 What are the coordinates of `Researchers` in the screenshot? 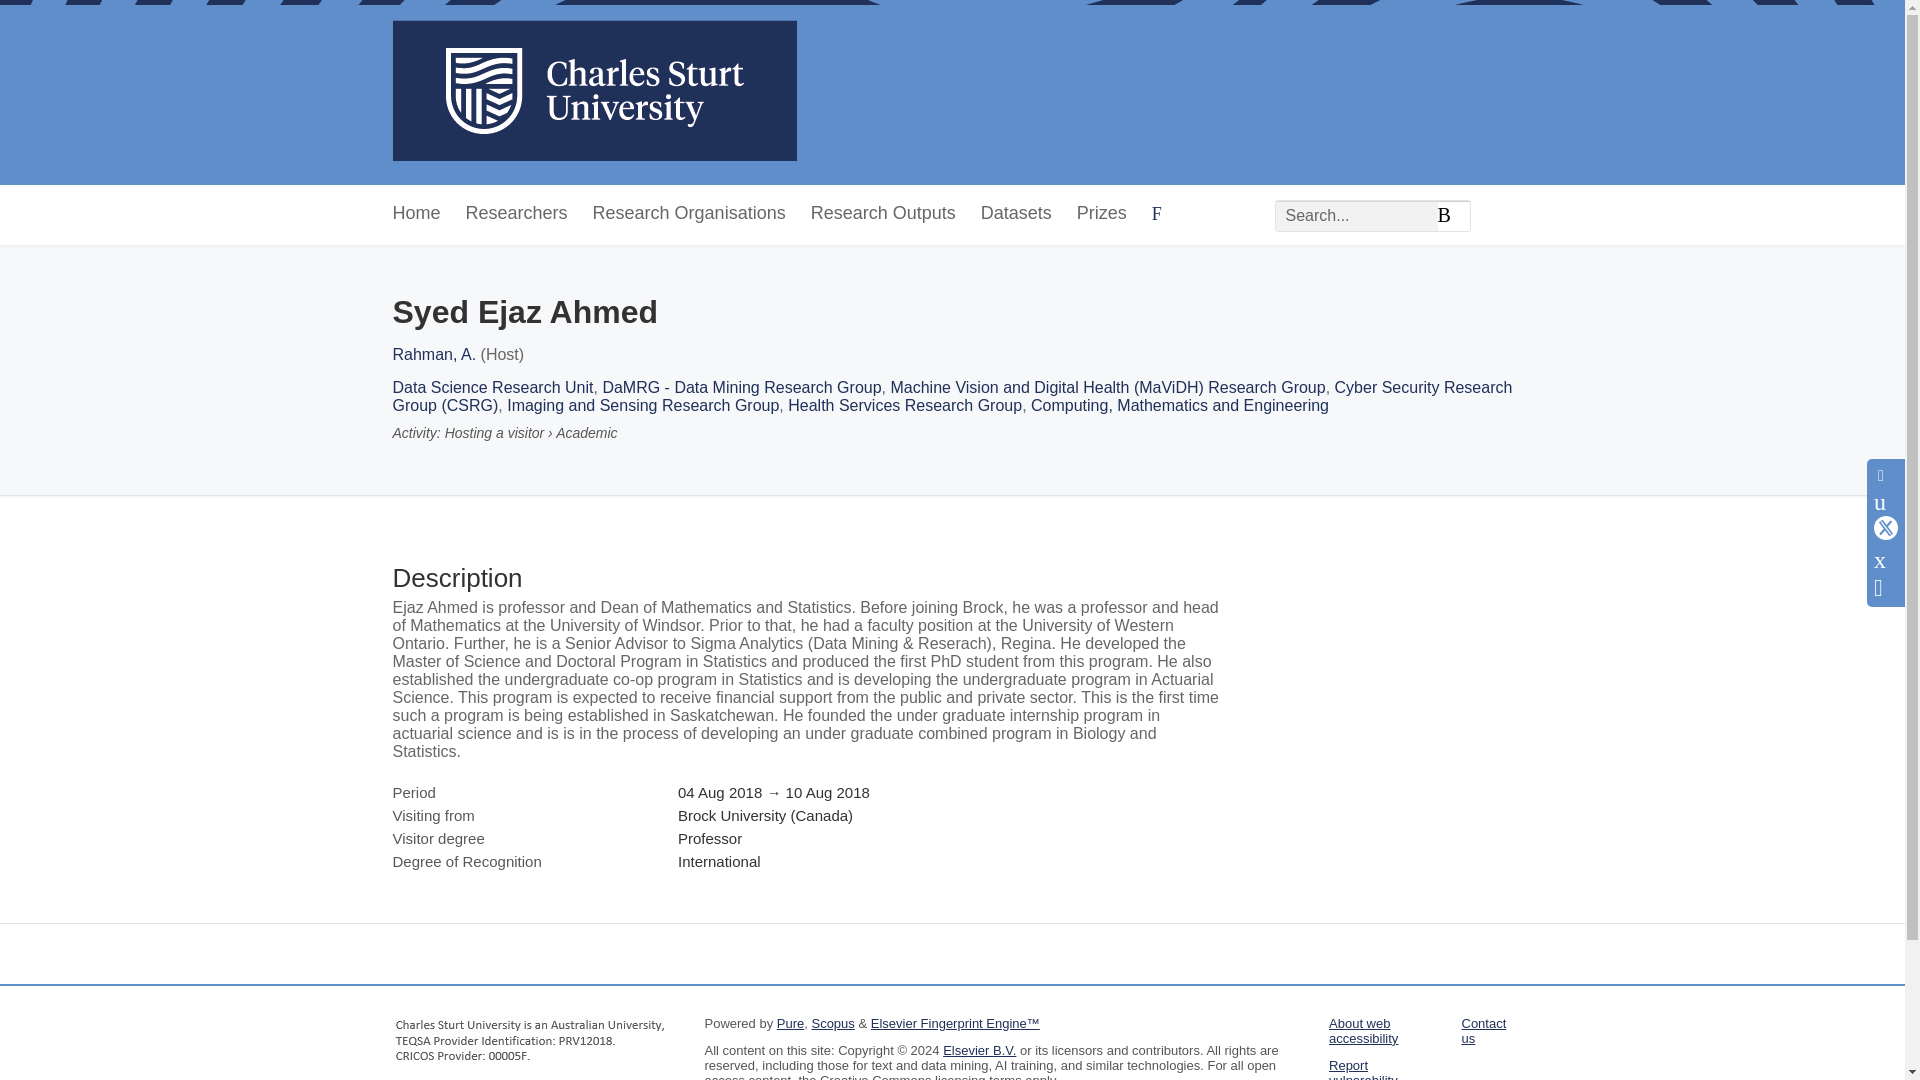 It's located at (517, 214).